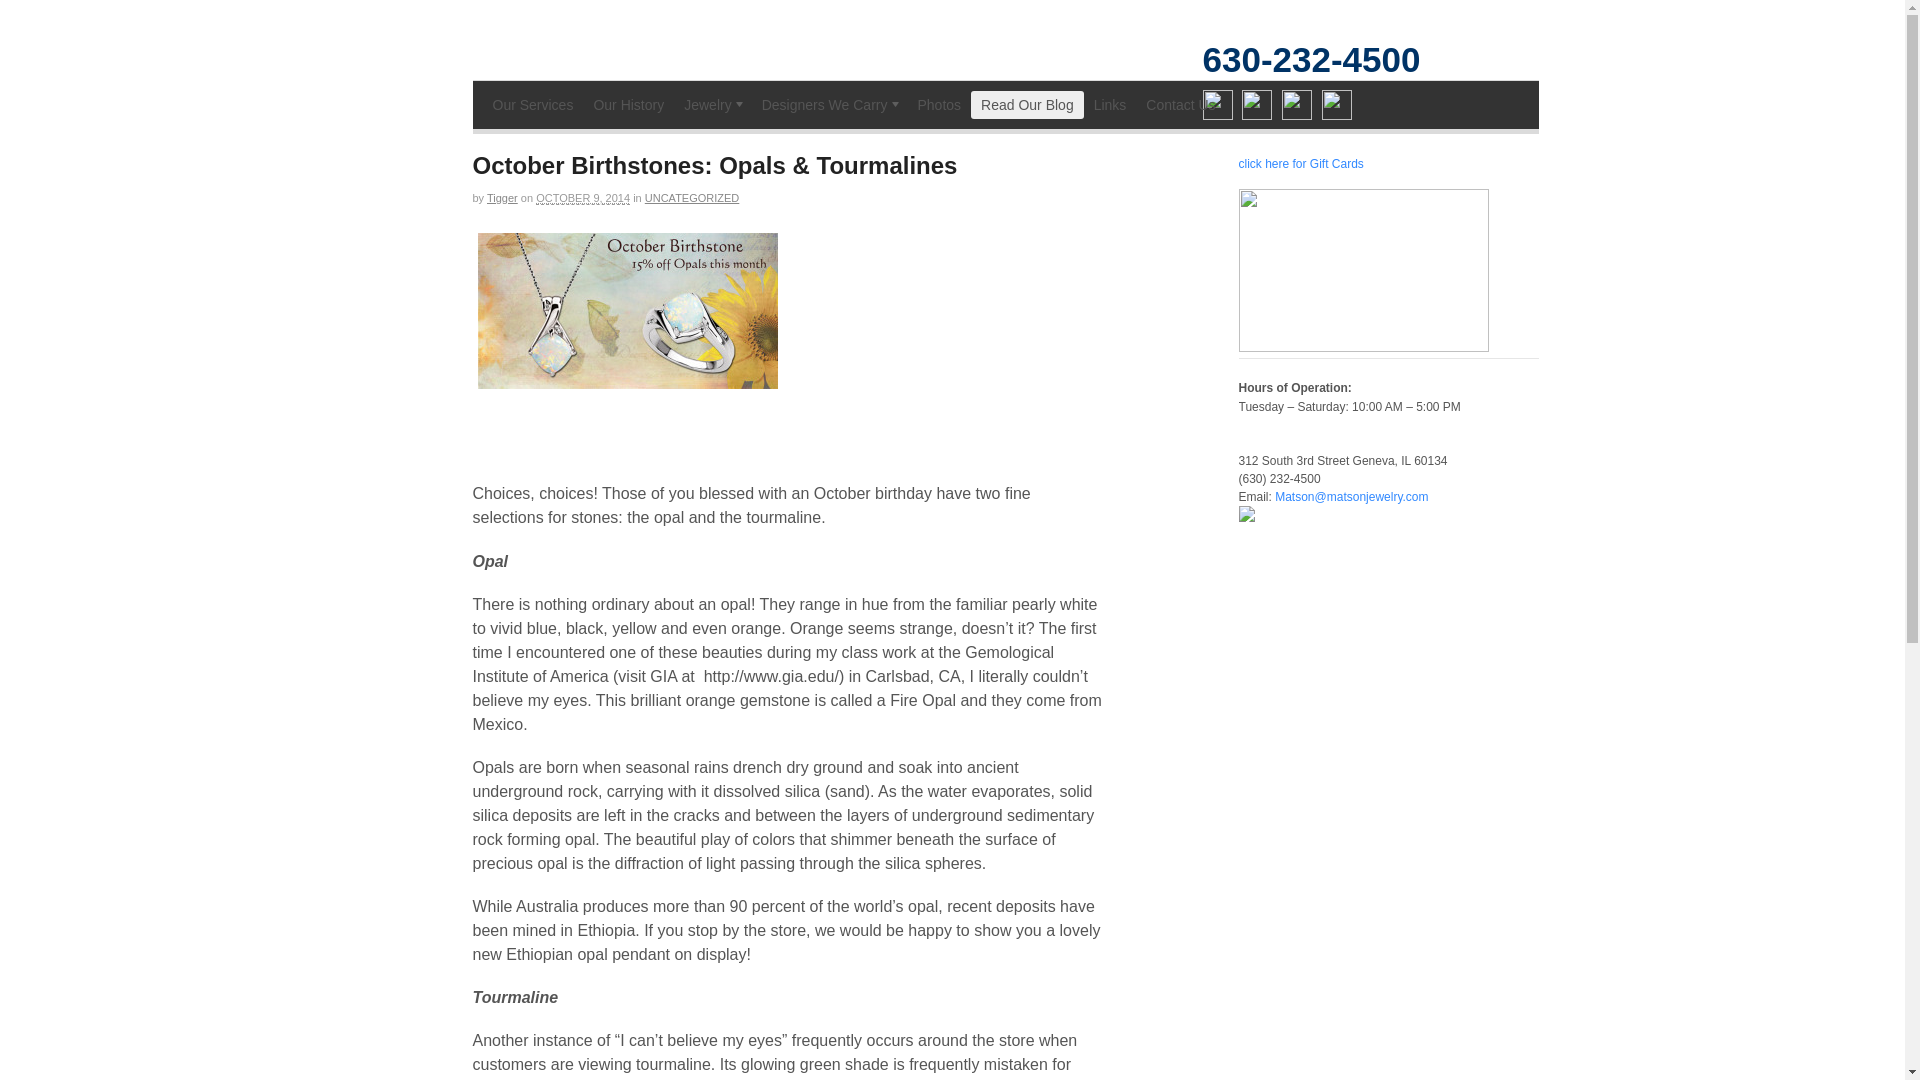  Describe the element at coordinates (1028, 104) in the screenshot. I see `Read Our Blog` at that location.